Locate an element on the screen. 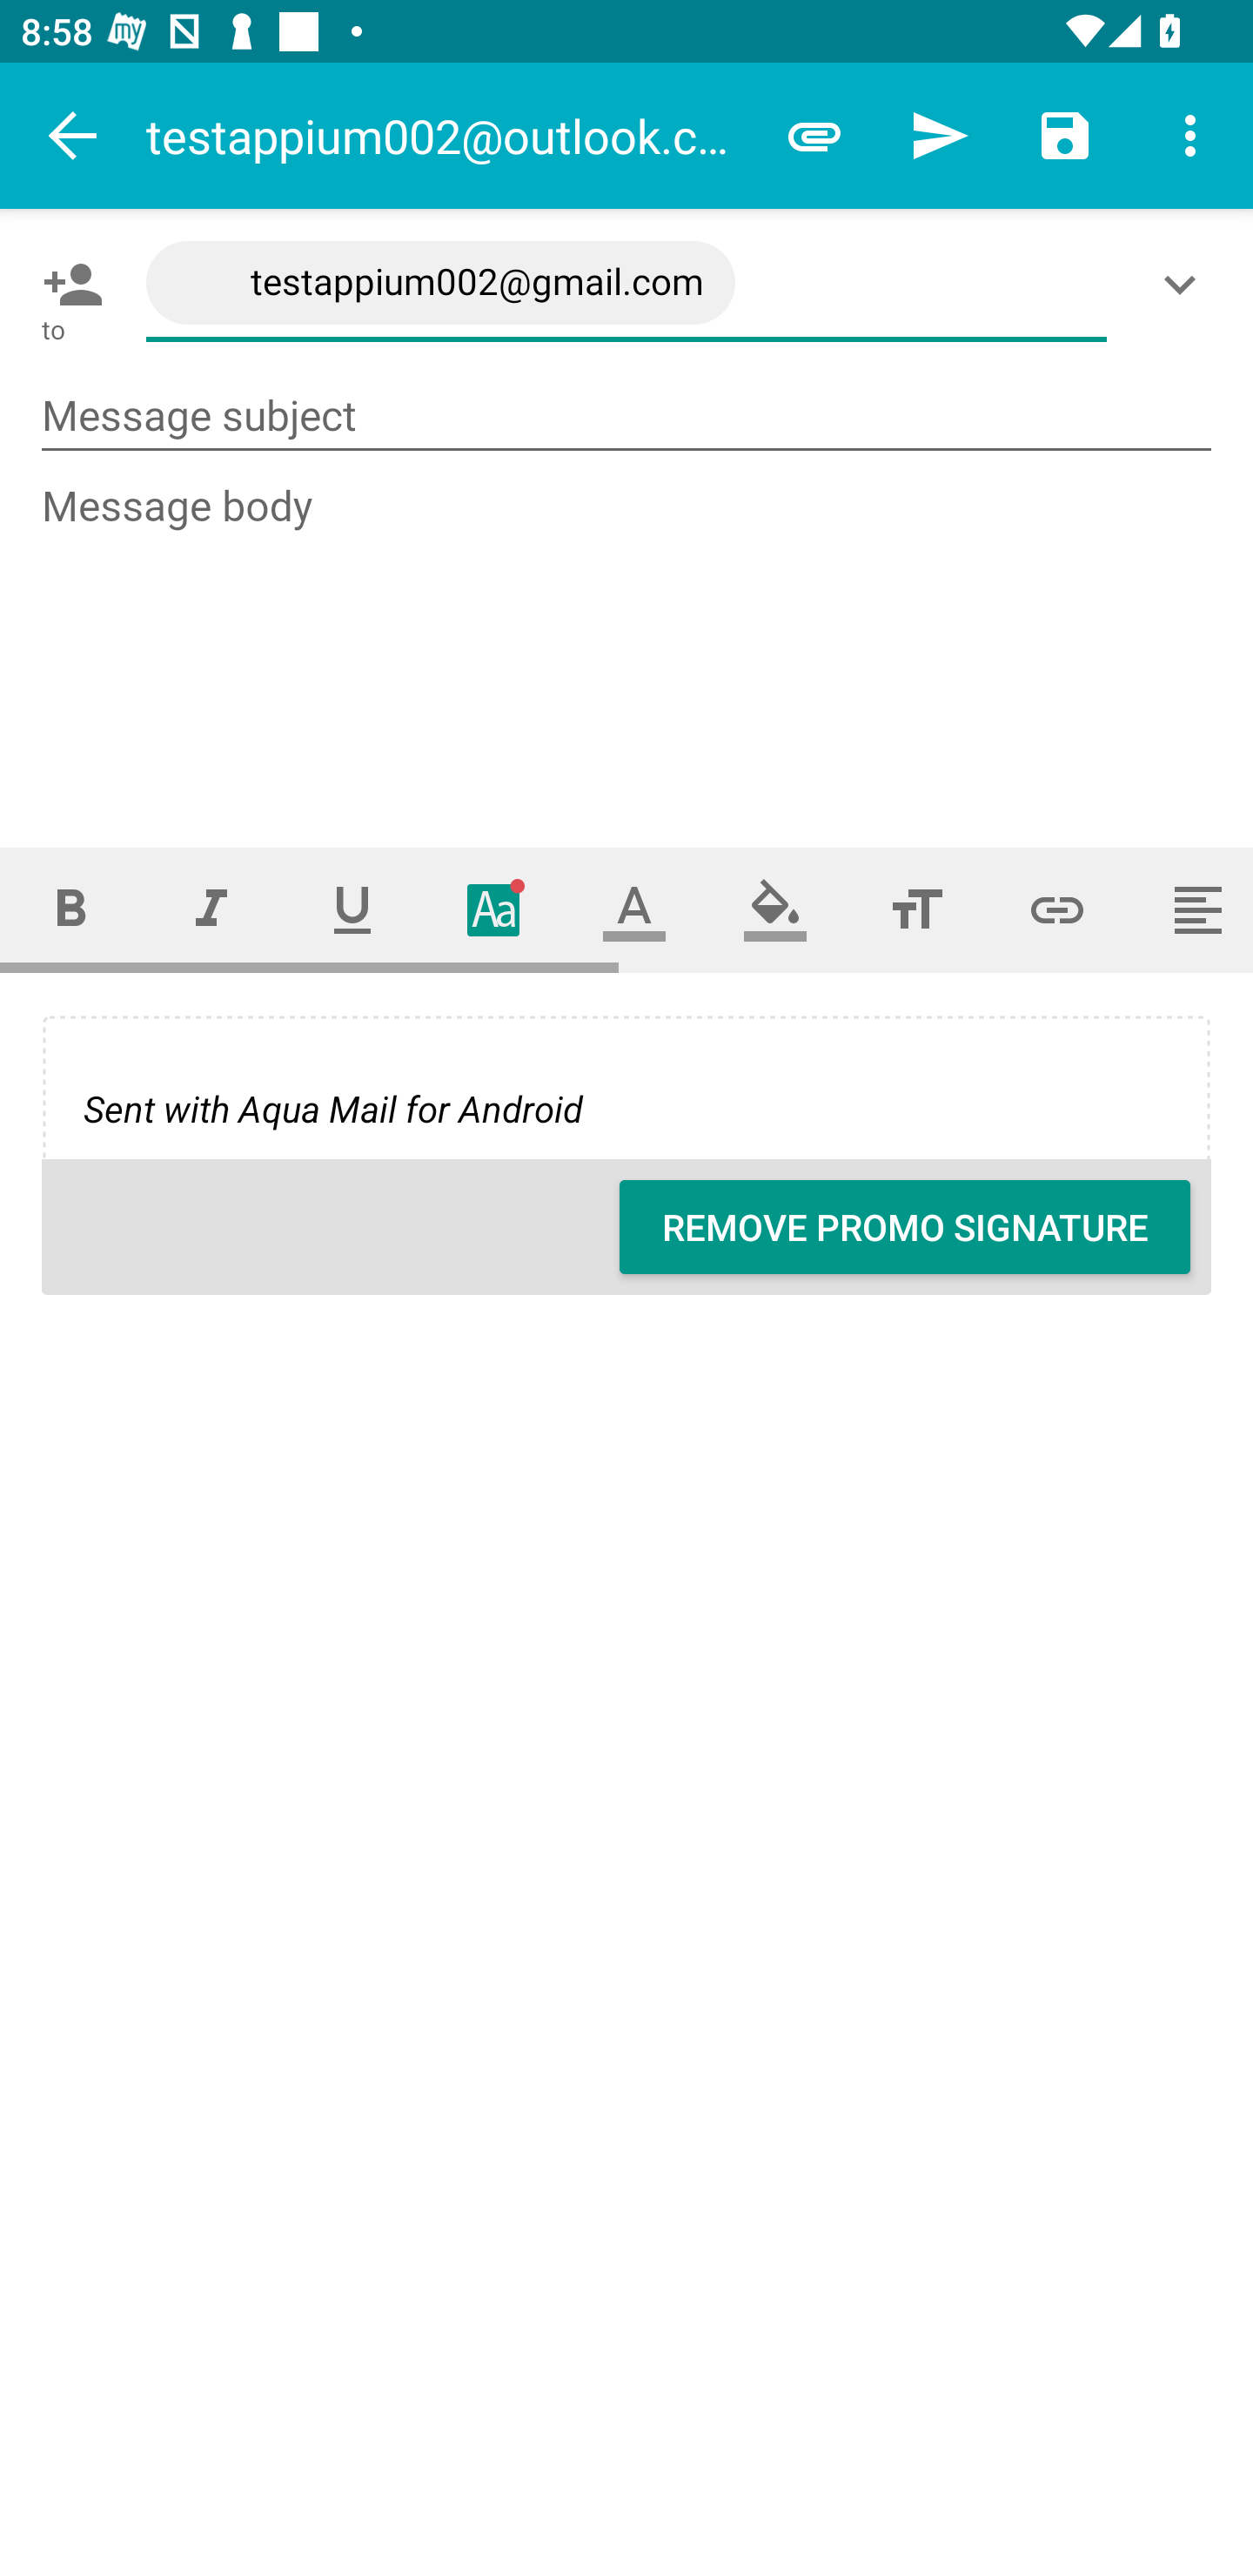 The height and width of the screenshot is (2576, 1253). More options is located at coordinates (1190, 134).